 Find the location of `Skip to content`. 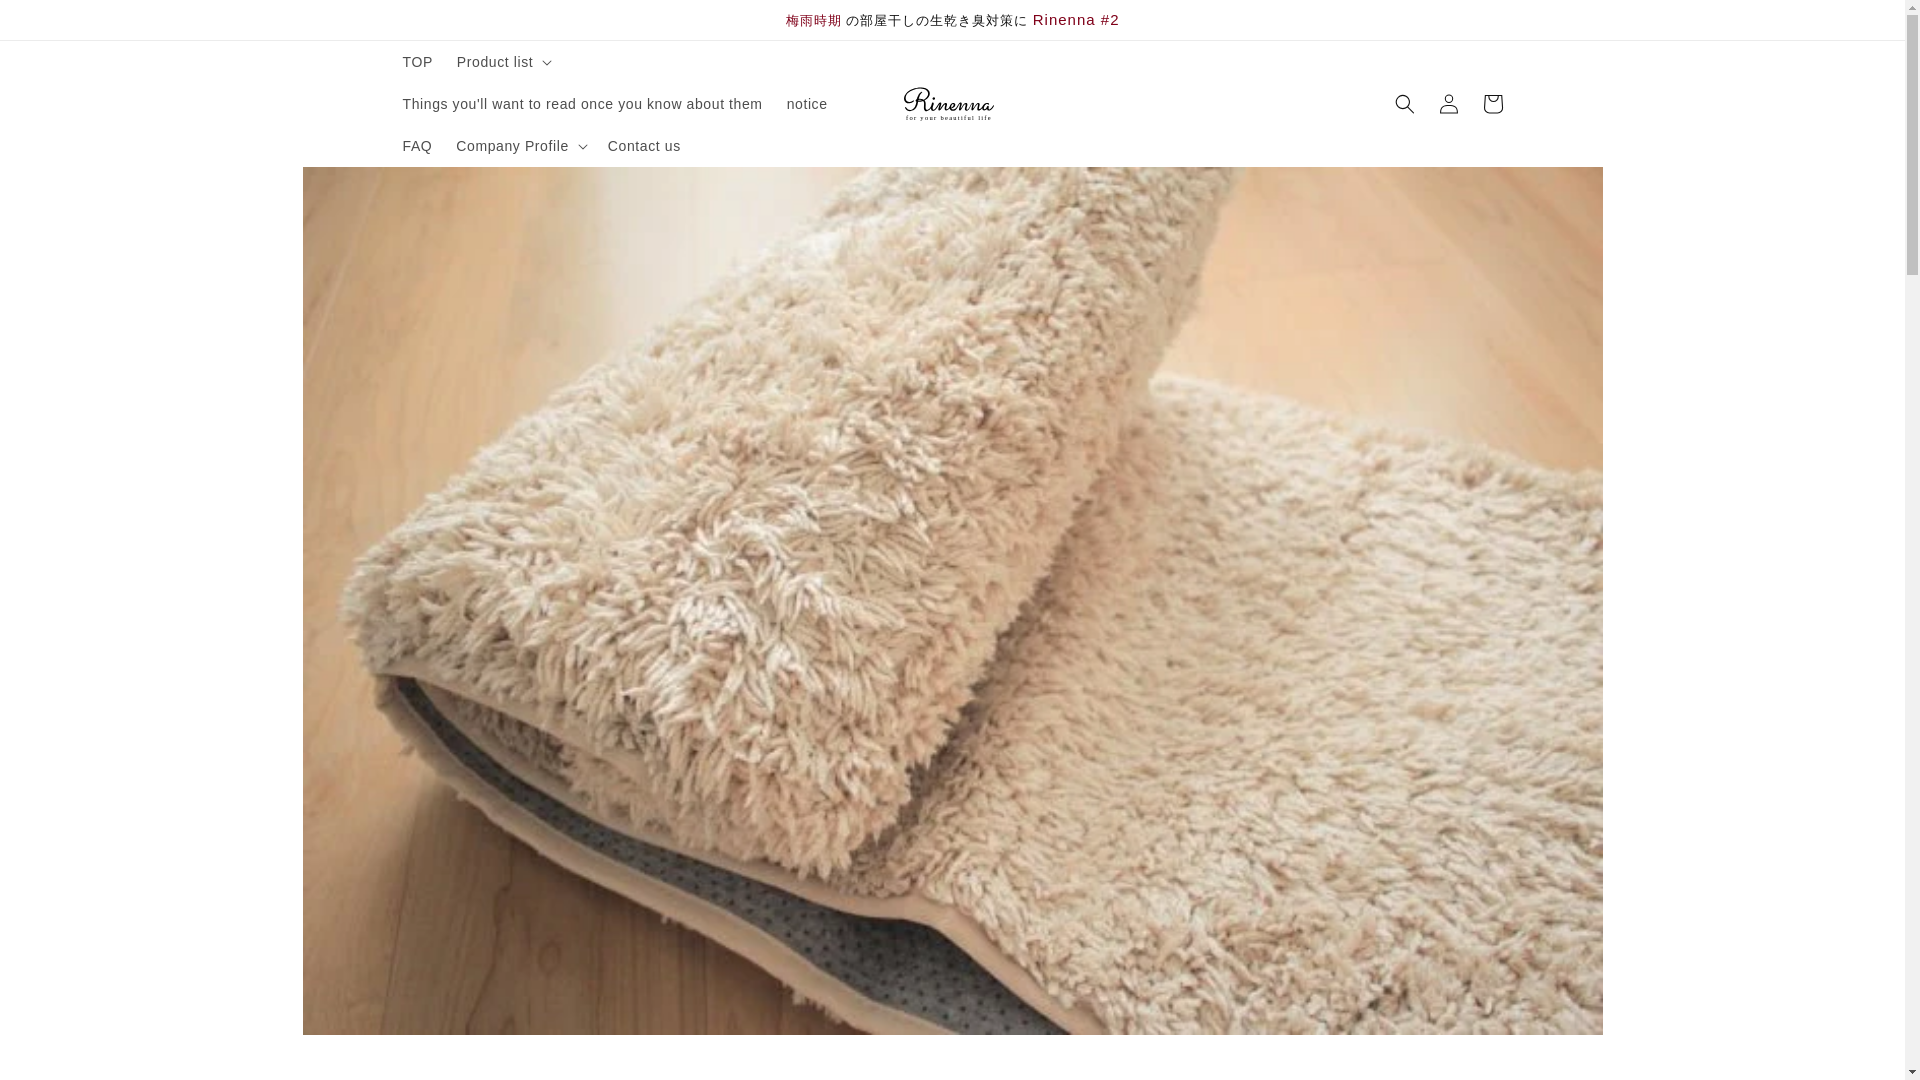

Skip to content is located at coordinates (60, 23).